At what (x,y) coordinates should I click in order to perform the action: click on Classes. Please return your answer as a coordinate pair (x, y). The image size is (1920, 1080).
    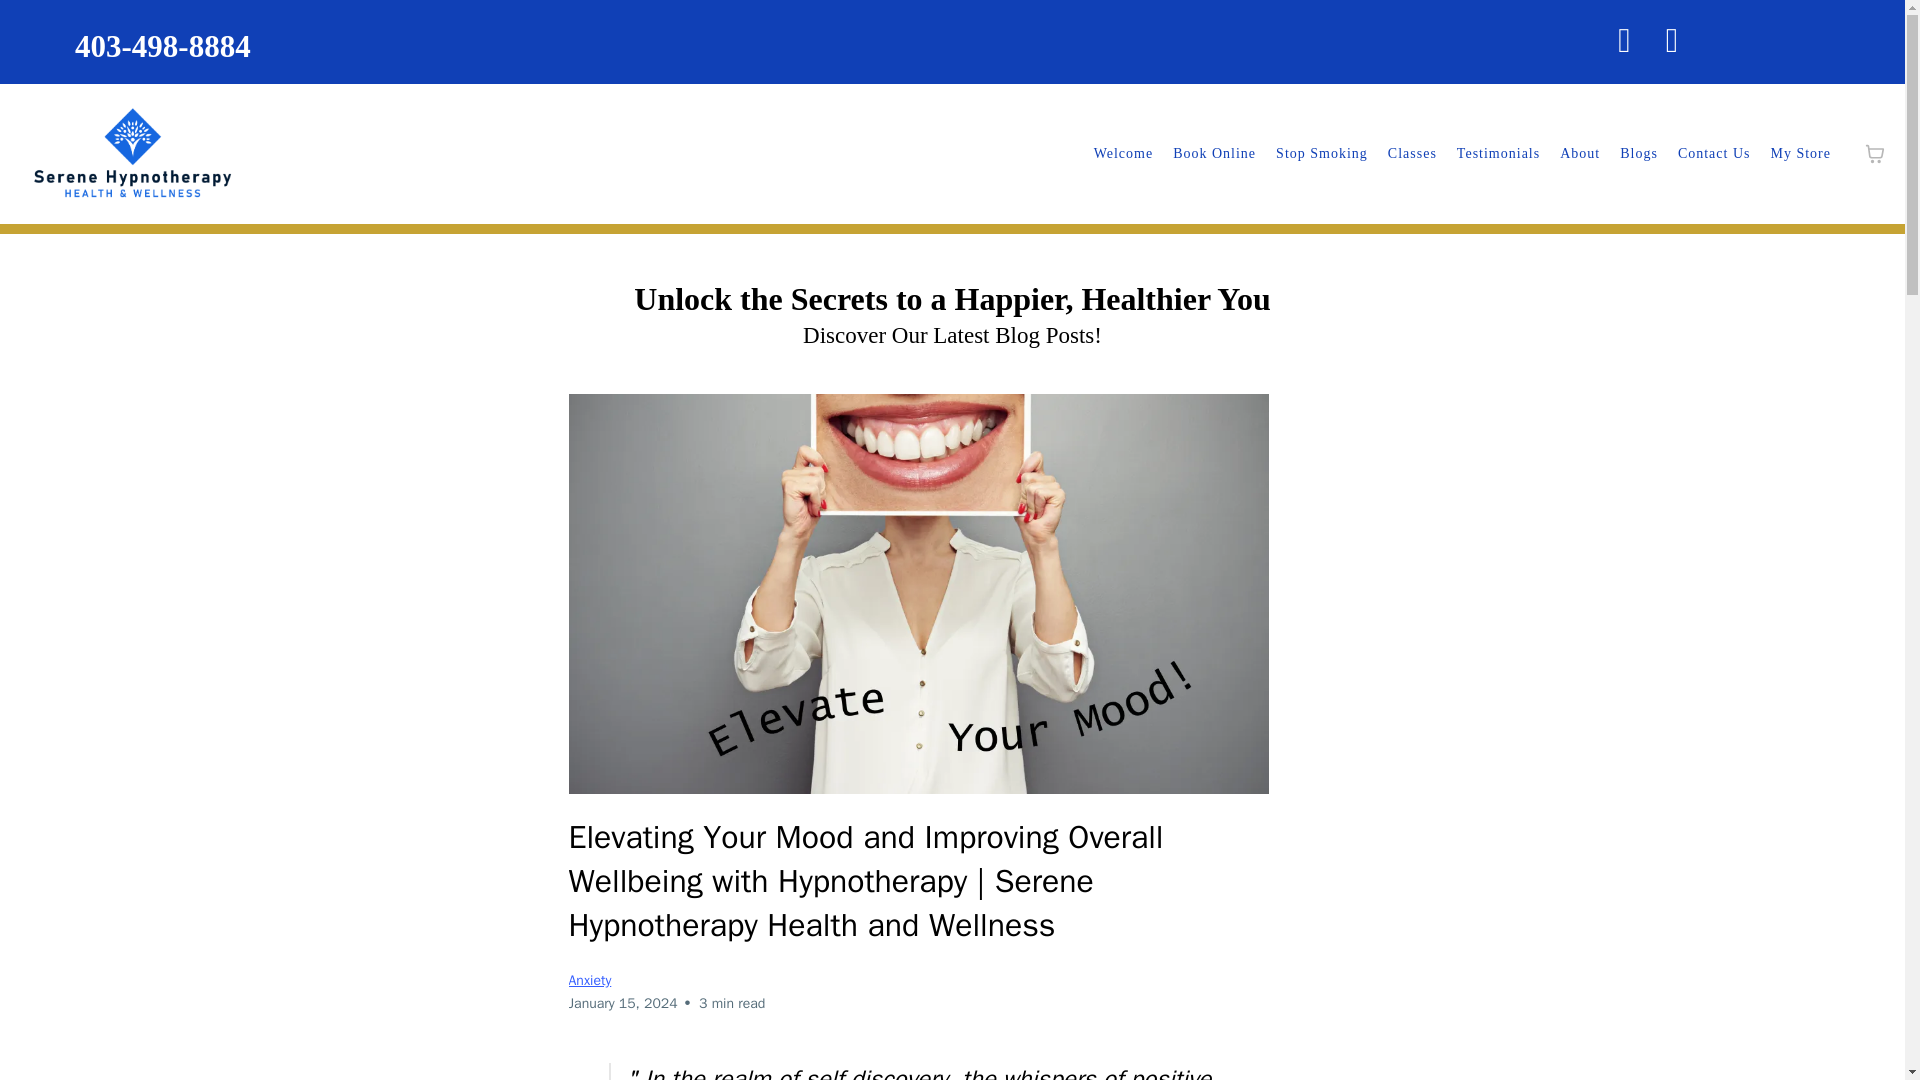
    Looking at the image, I should click on (1412, 154).